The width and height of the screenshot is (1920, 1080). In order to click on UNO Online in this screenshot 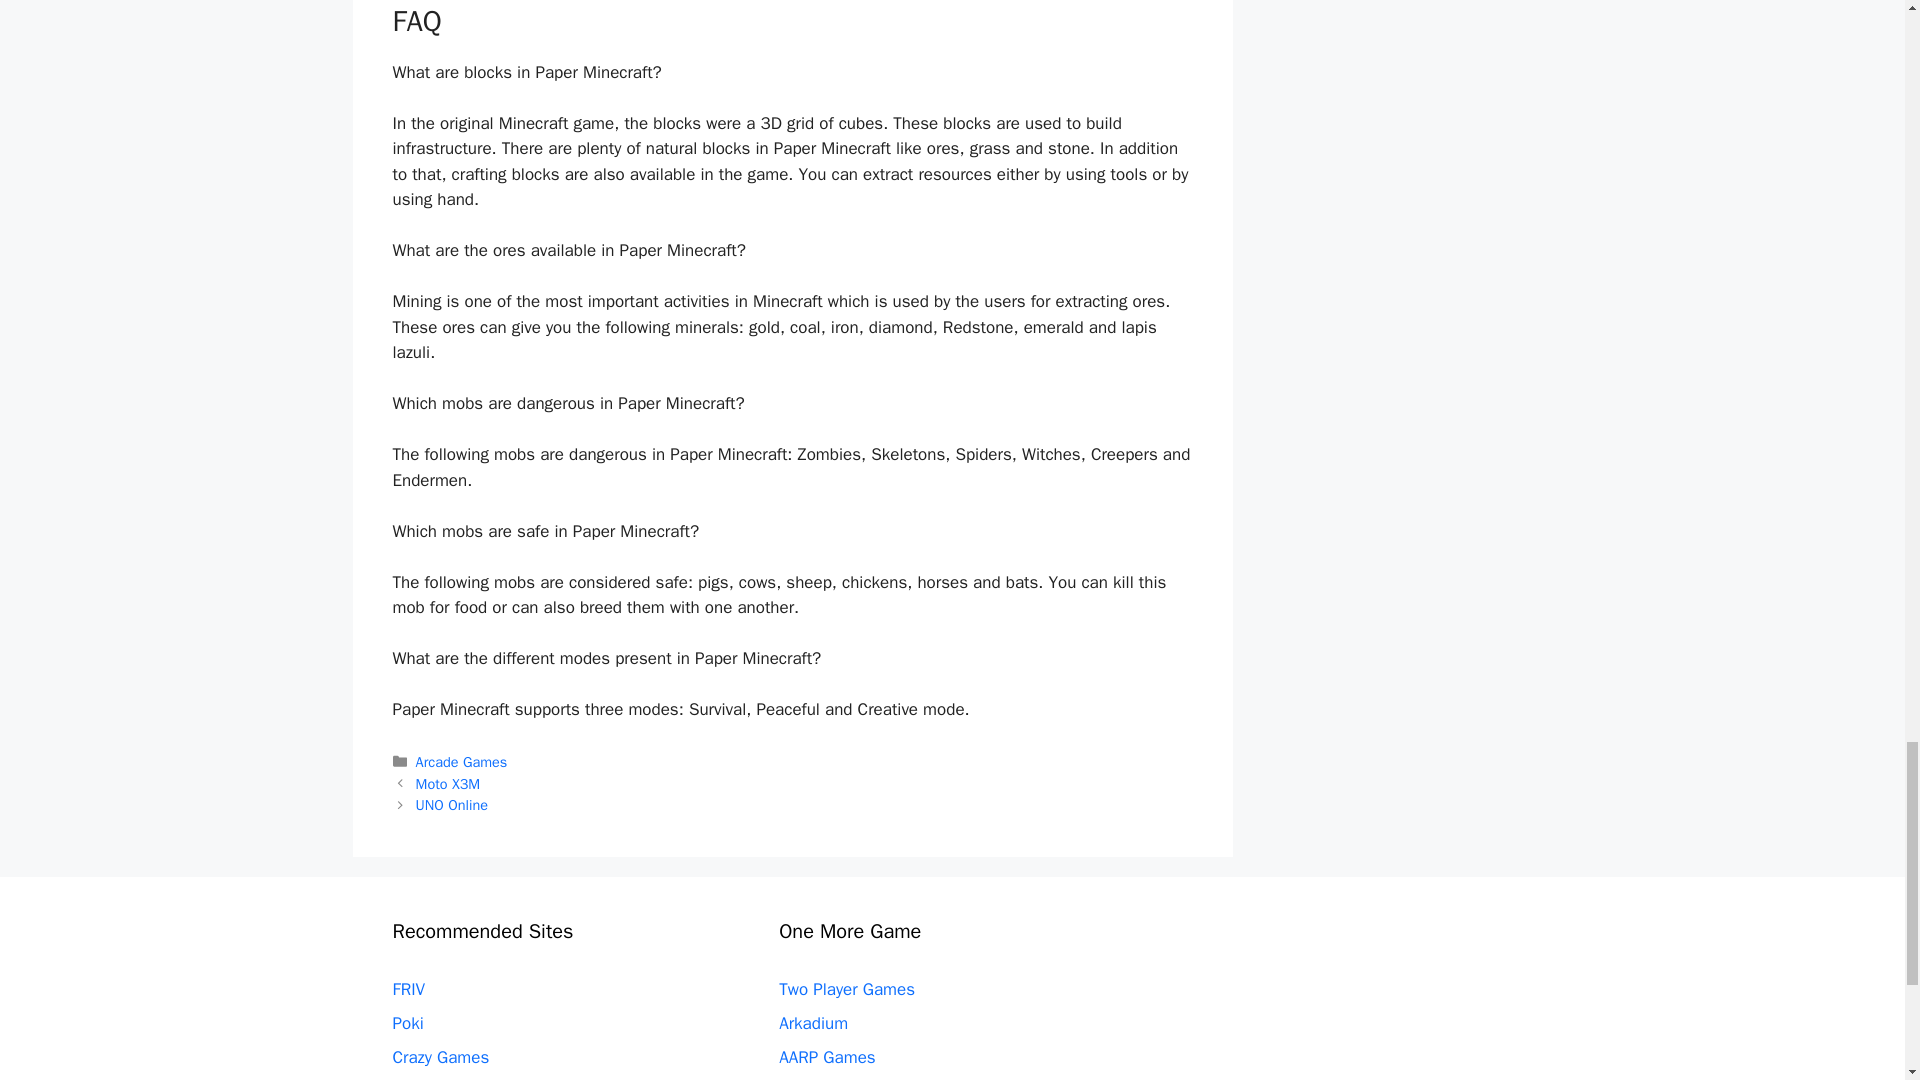, I will do `click(452, 804)`.